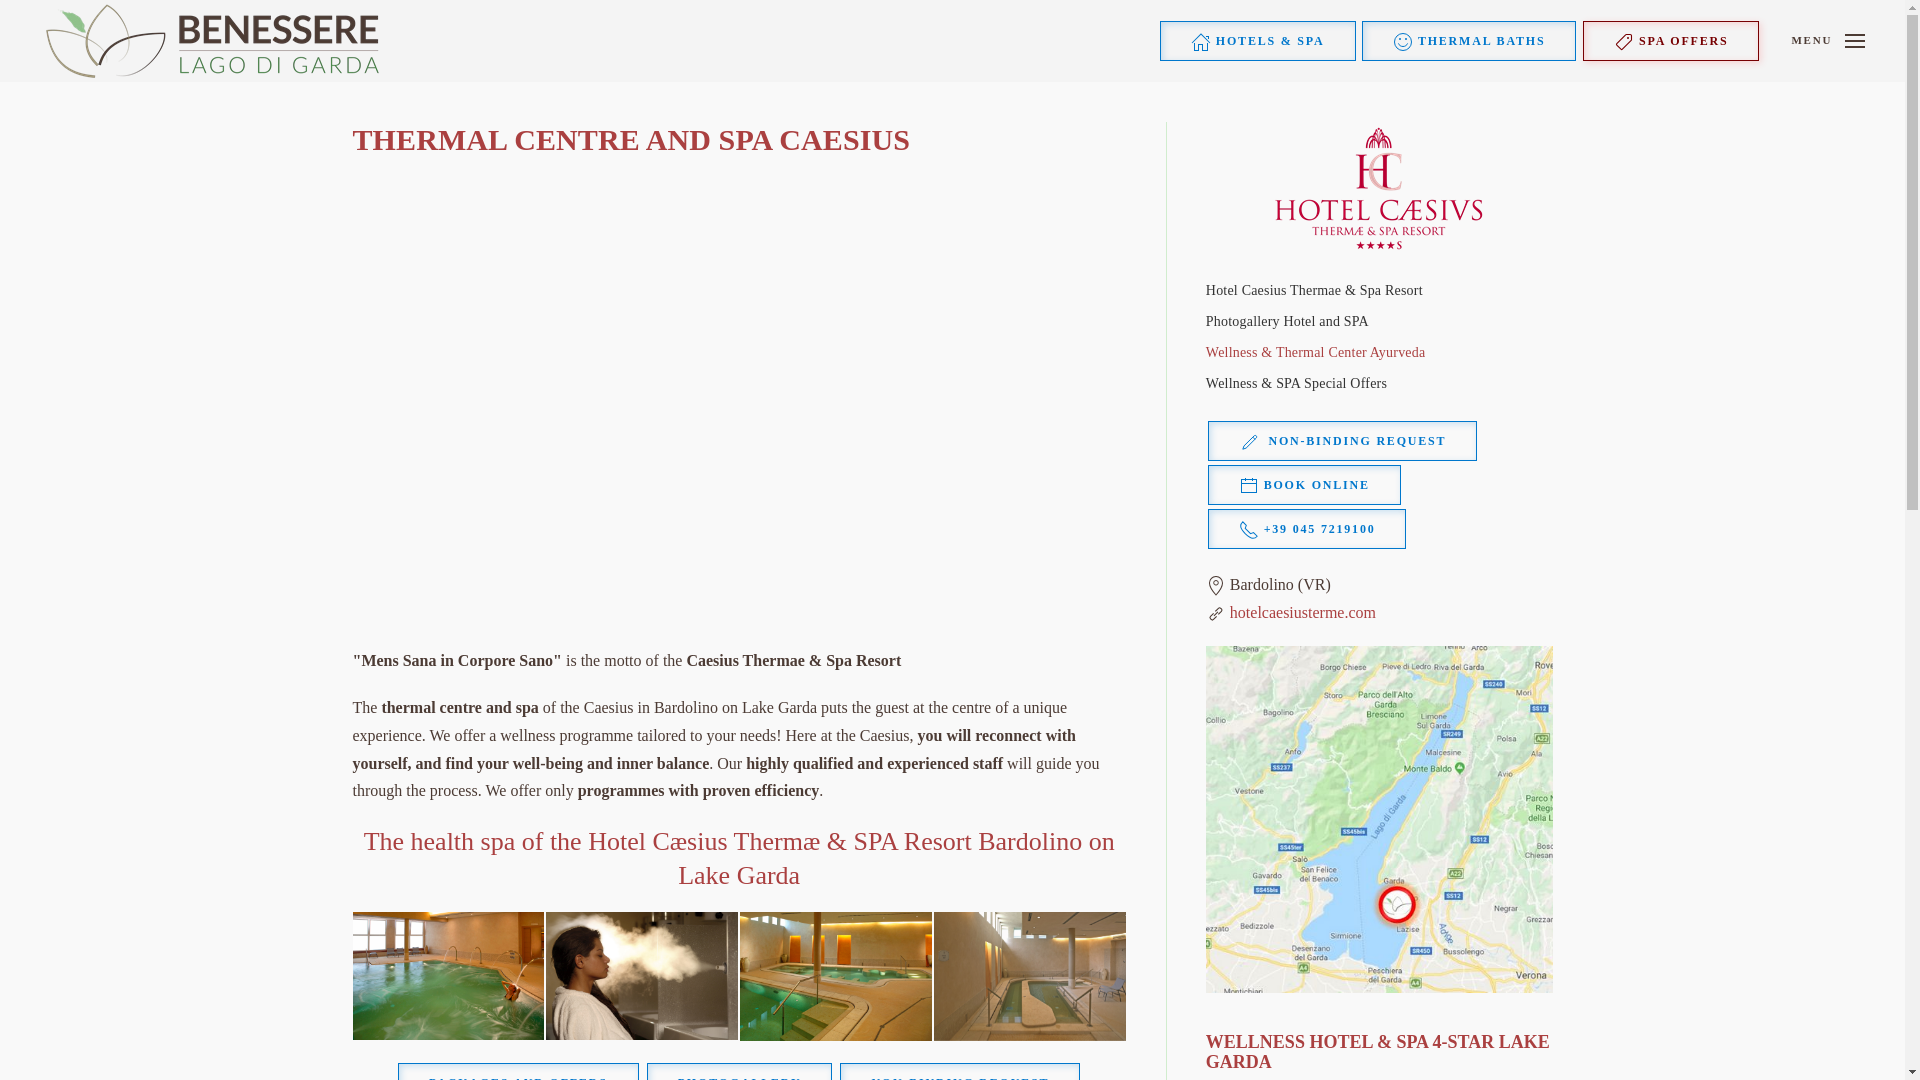 Image resolution: width=1920 pixels, height=1080 pixels. What do you see at coordinates (518, 1071) in the screenshot?
I see `PACKAGES AND OFFERS` at bounding box center [518, 1071].